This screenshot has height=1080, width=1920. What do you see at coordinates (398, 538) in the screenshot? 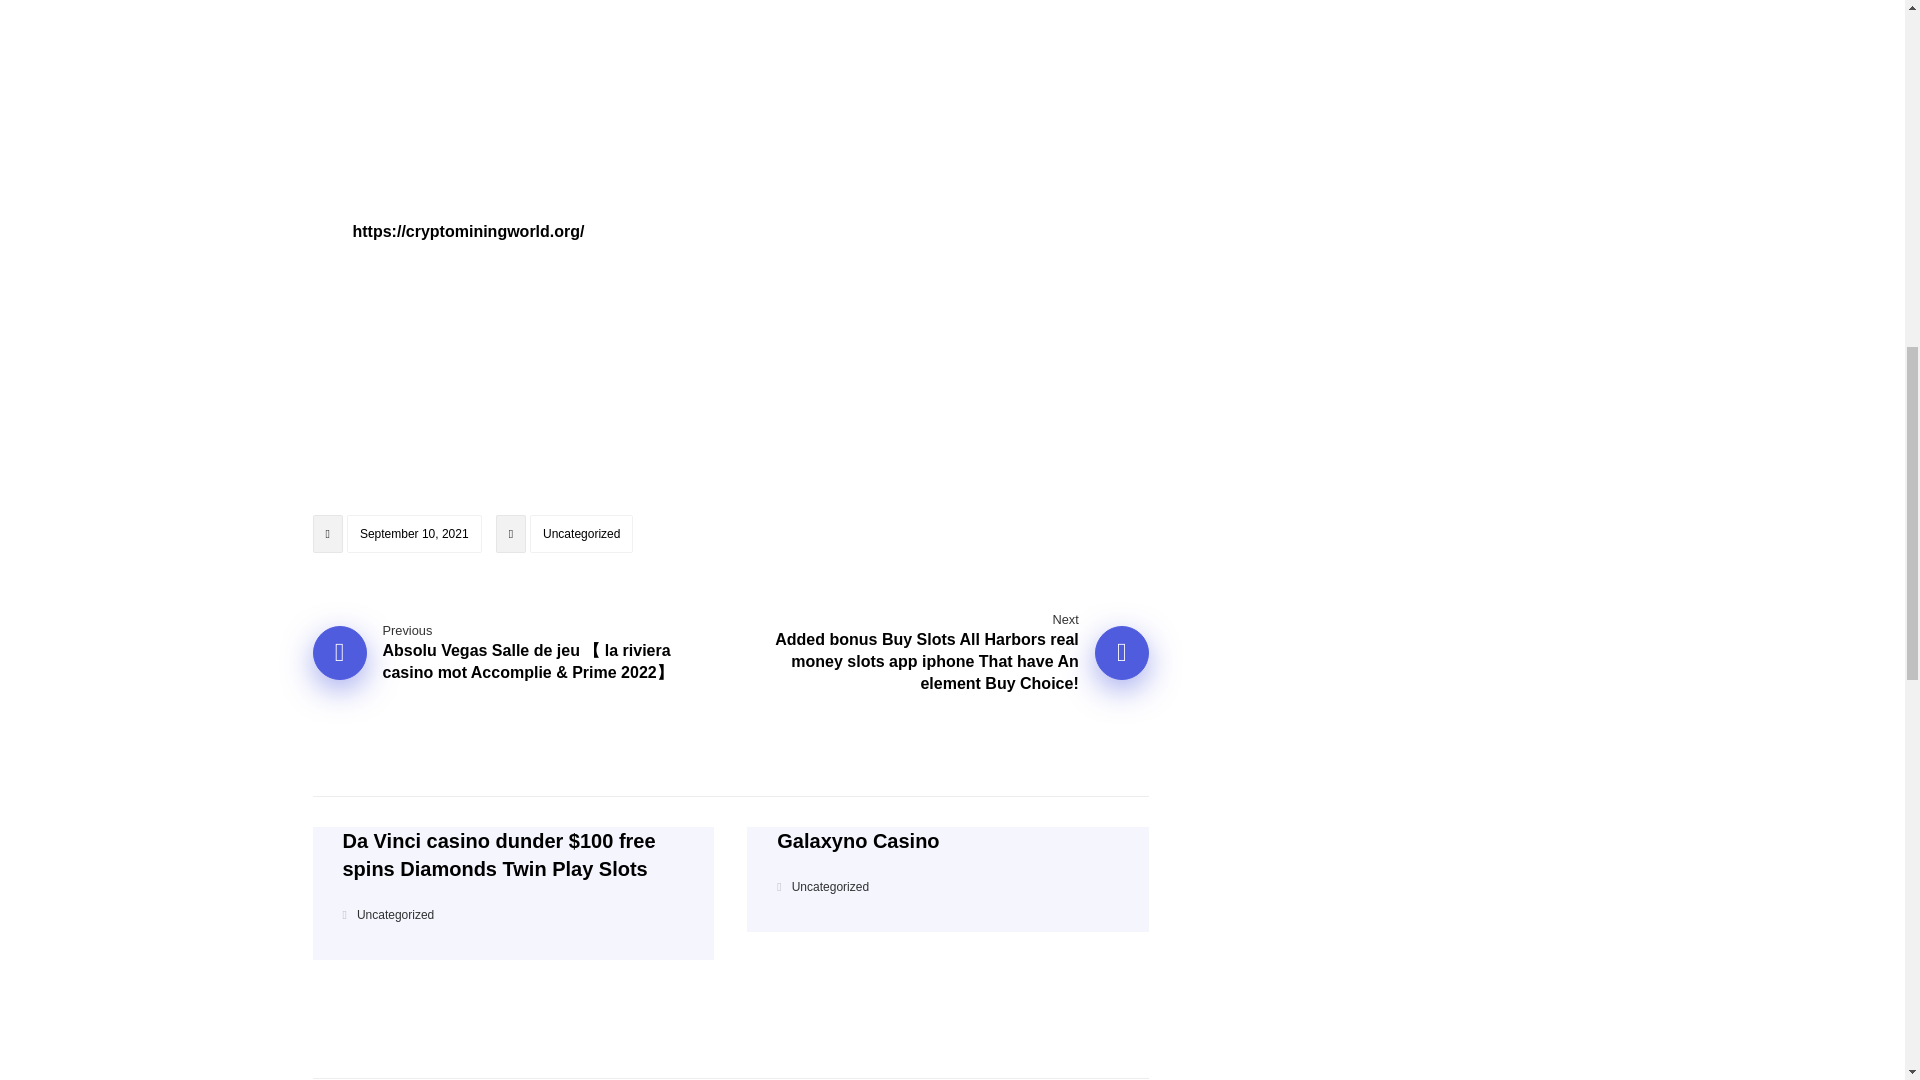
I see `Published on` at bounding box center [398, 538].